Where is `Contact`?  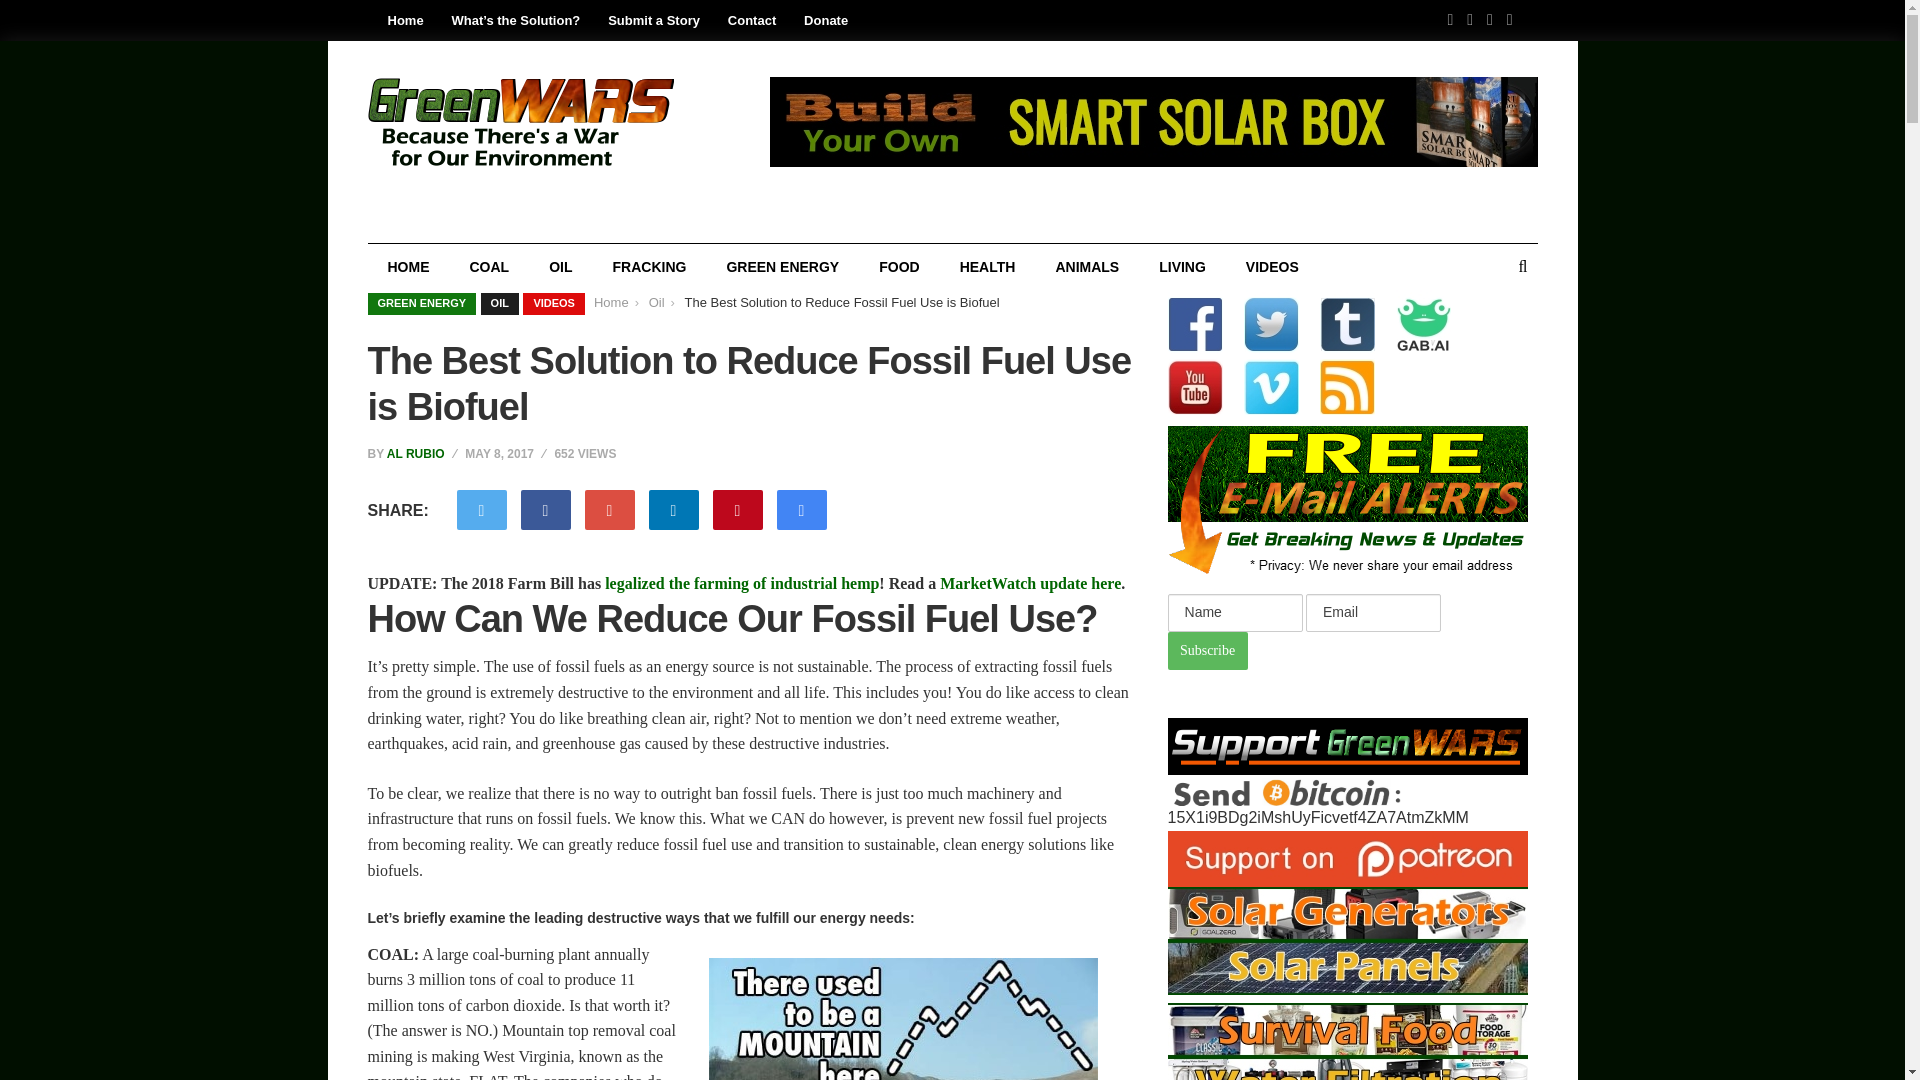 Contact is located at coordinates (751, 20).